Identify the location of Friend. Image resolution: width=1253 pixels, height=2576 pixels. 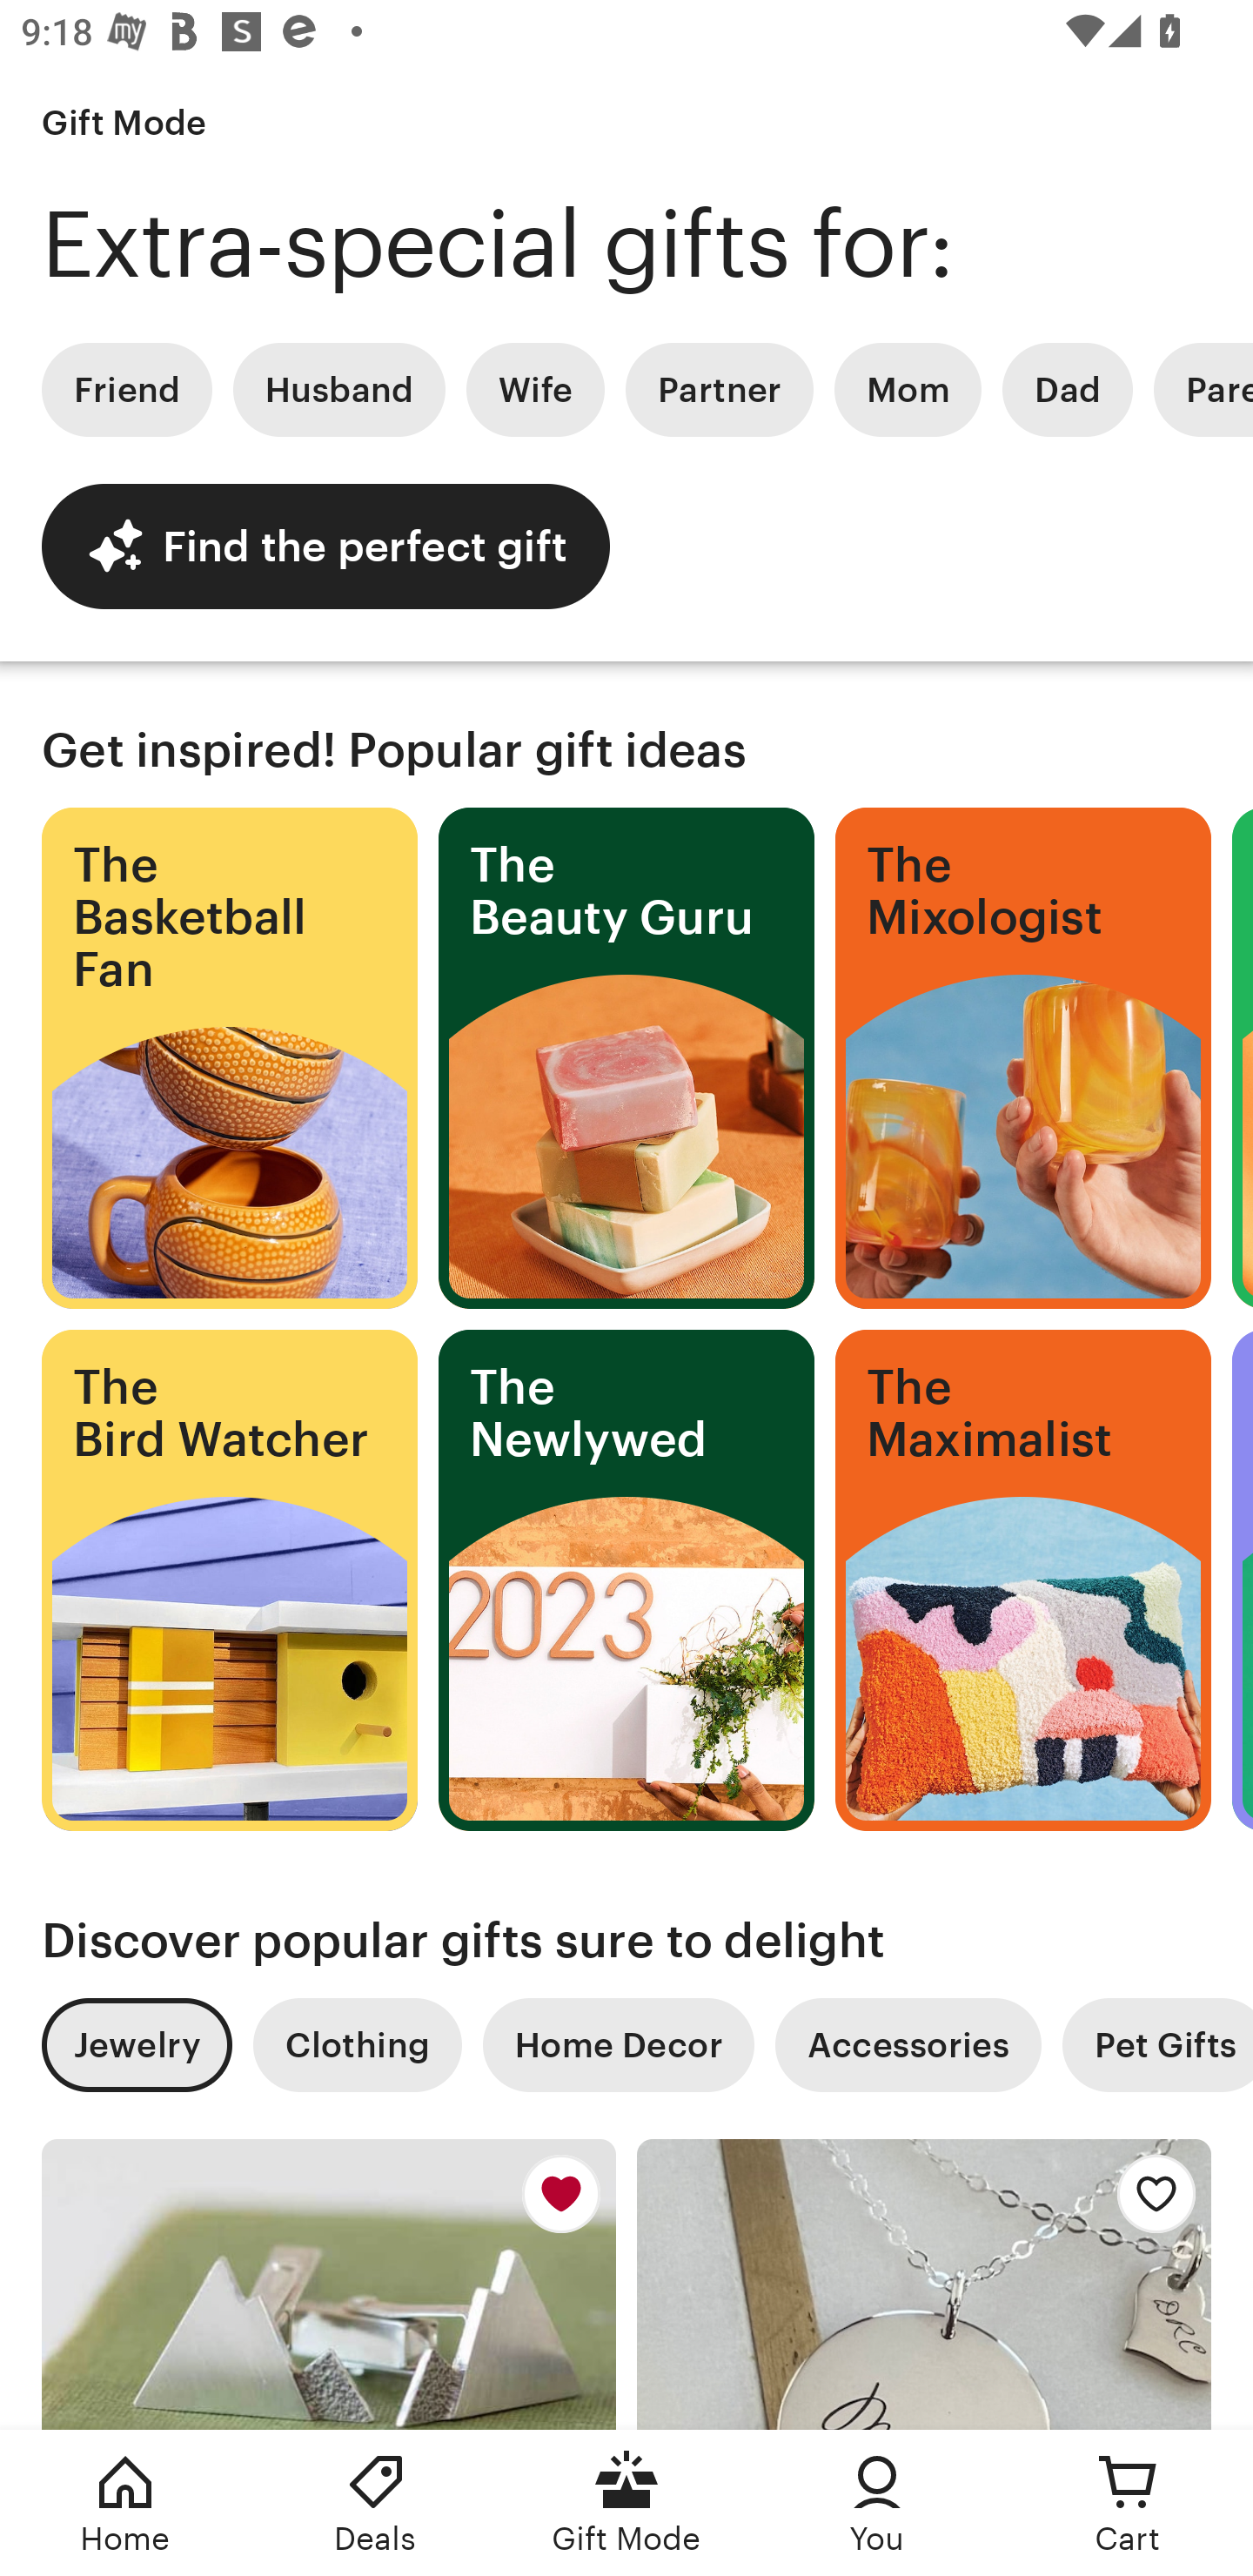
(126, 390).